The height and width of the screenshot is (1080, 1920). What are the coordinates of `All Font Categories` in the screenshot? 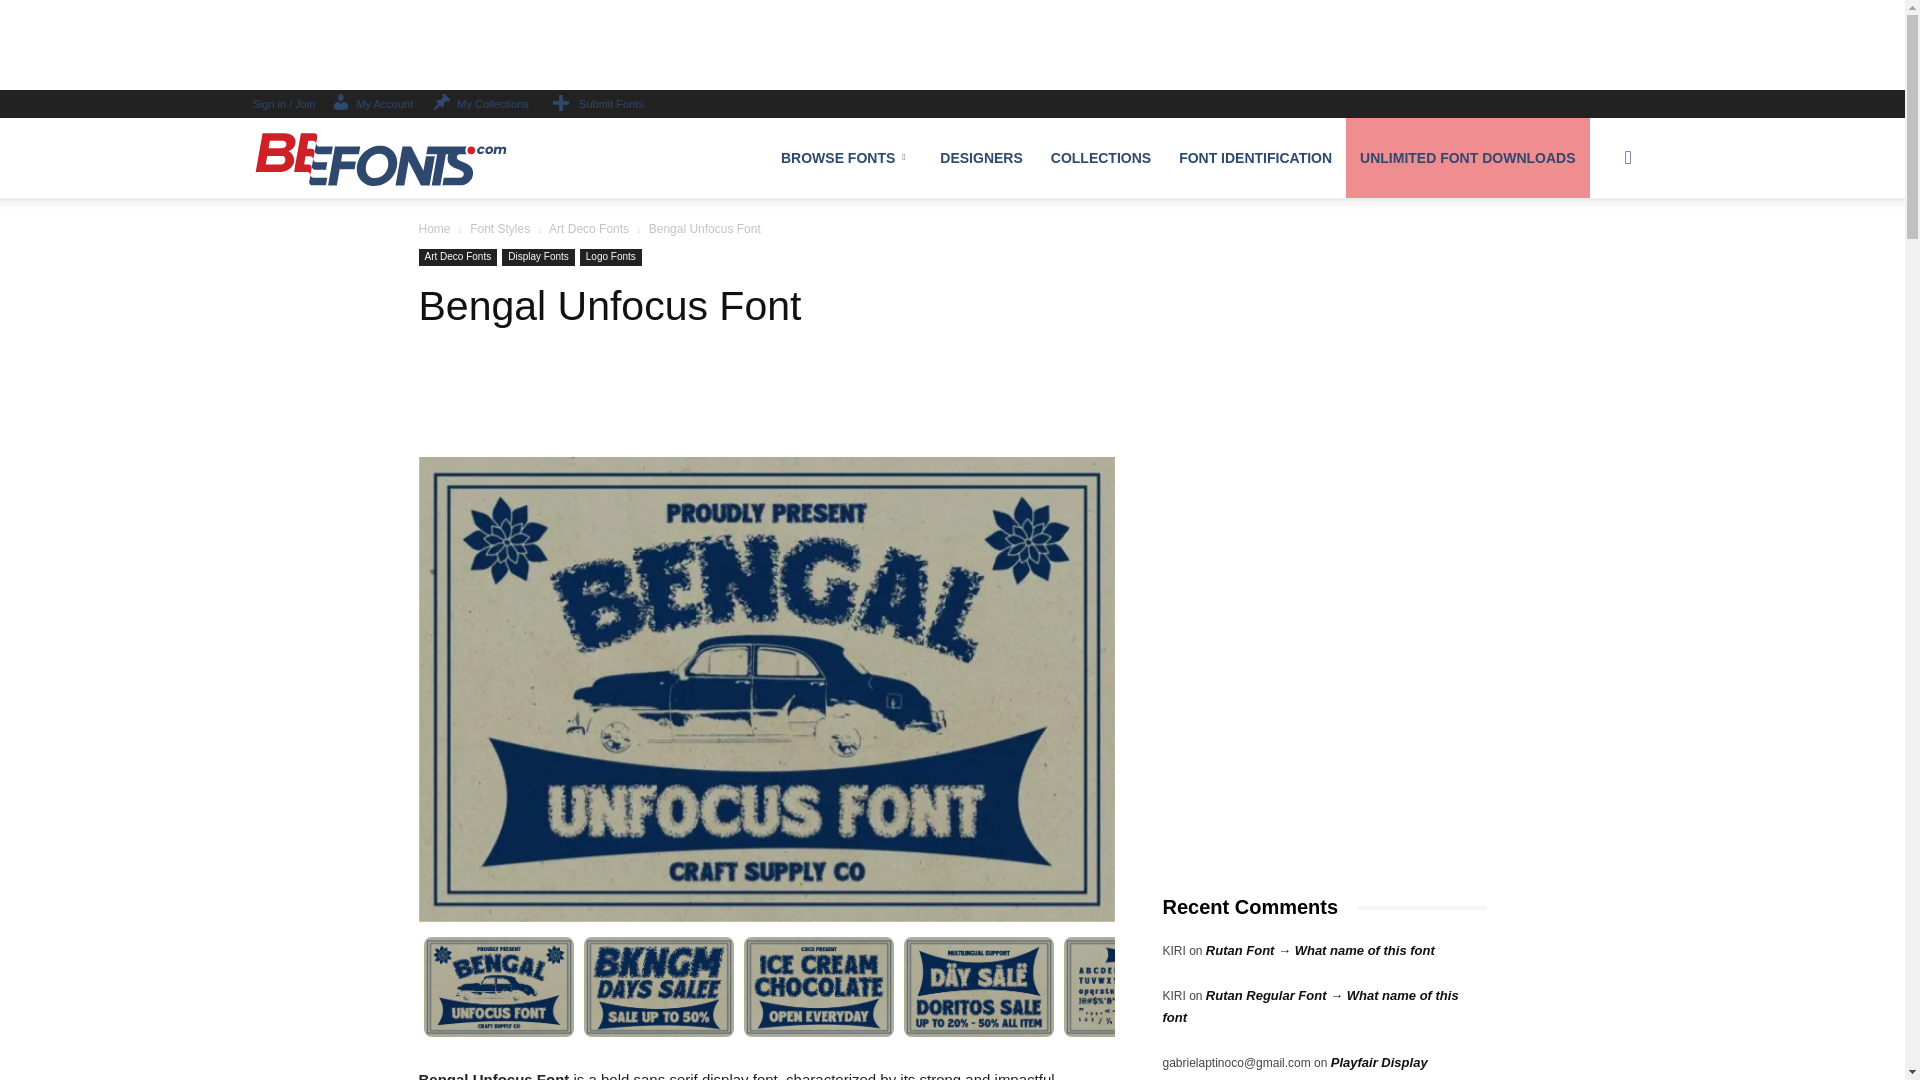 It's located at (846, 157).